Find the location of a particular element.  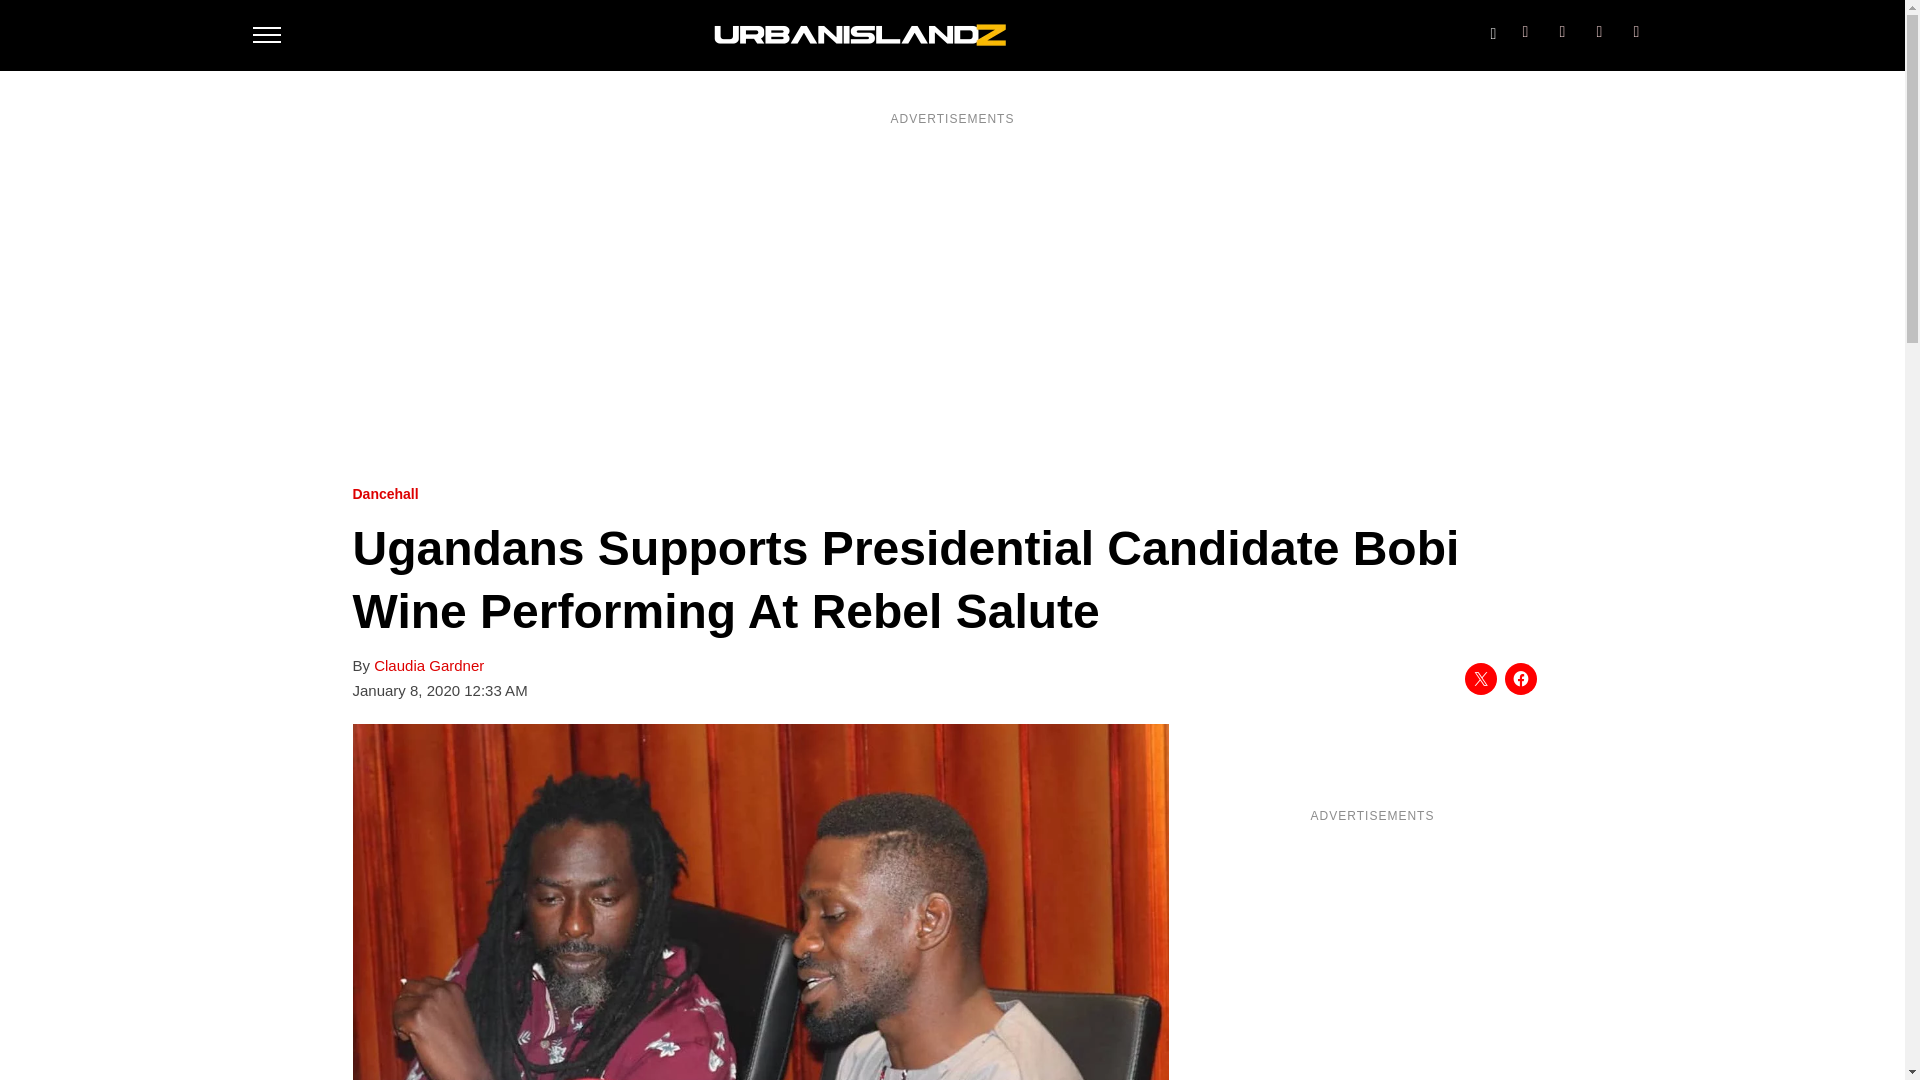

Advertisement is located at coordinates (1371, 957).